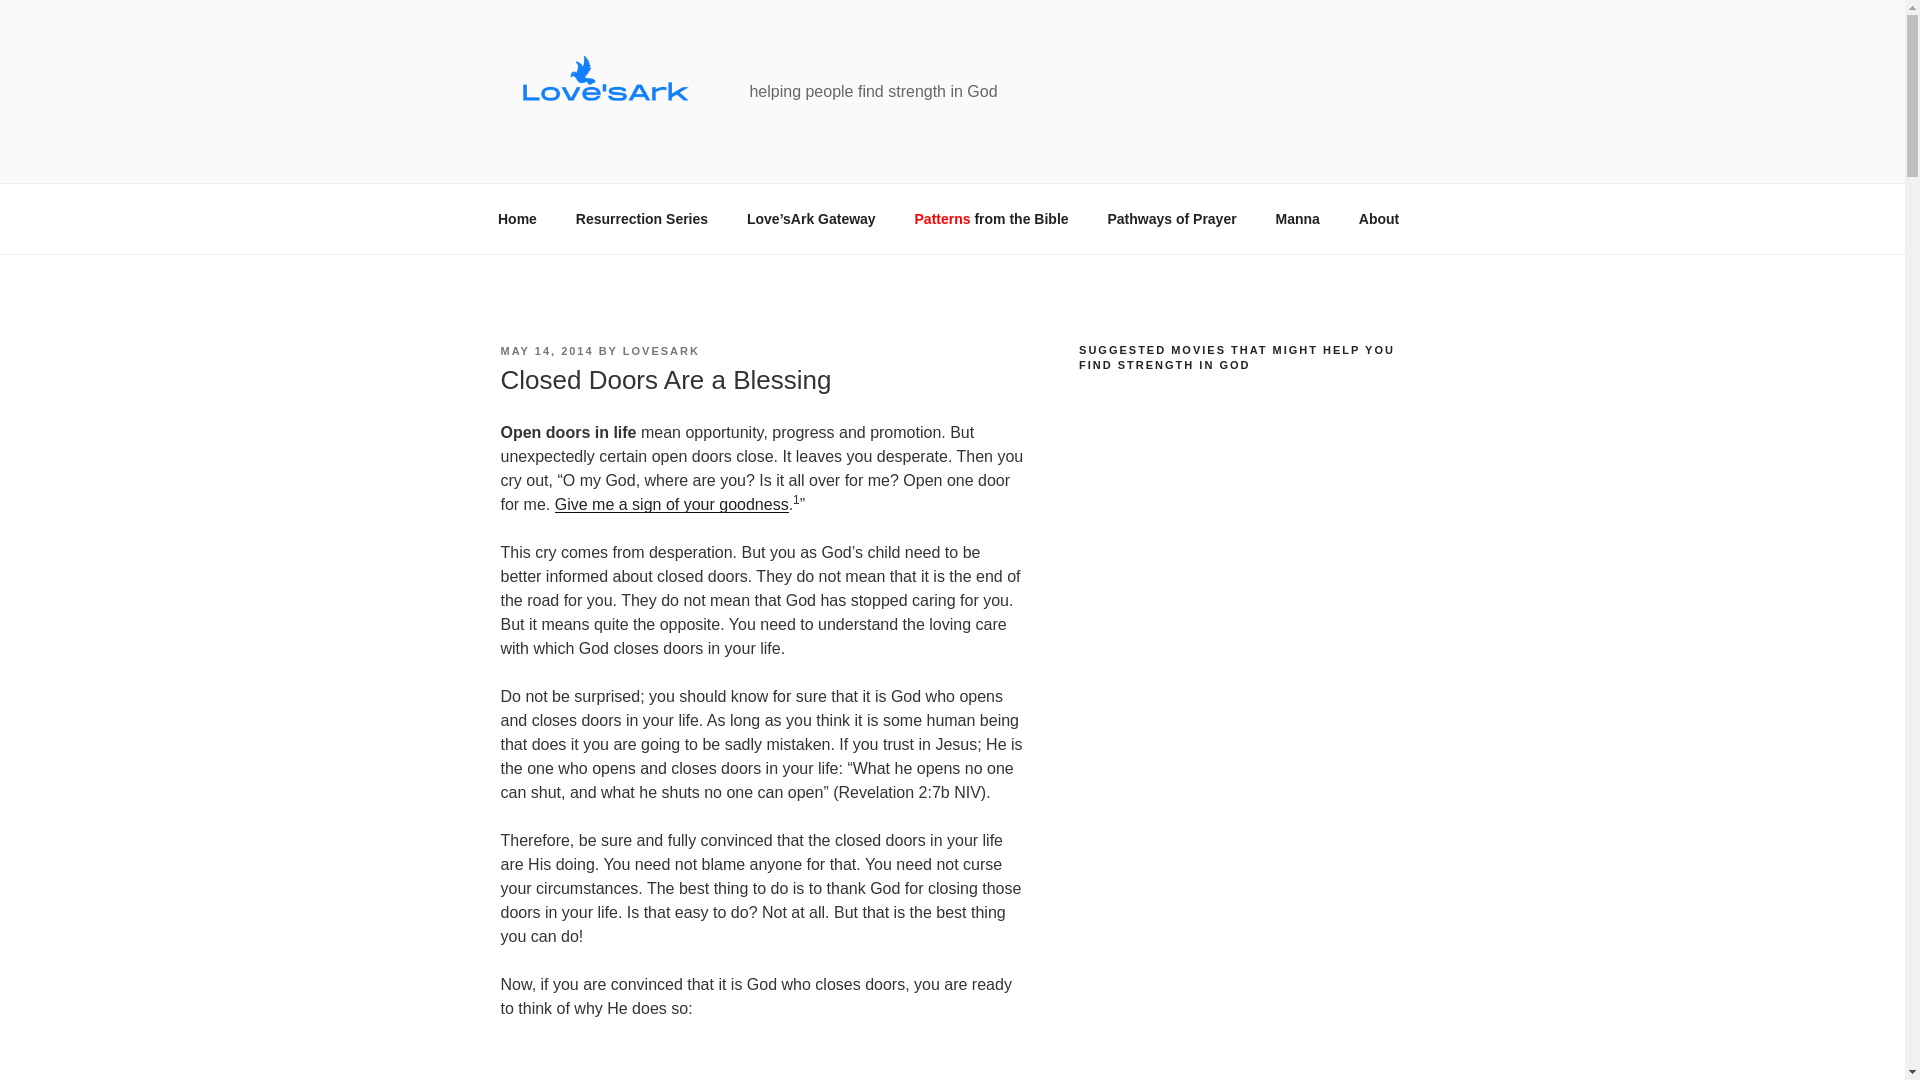 The height and width of the screenshot is (1080, 1920). What do you see at coordinates (1378, 218) in the screenshot?
I see `About` at bounding box center [1378, 218].